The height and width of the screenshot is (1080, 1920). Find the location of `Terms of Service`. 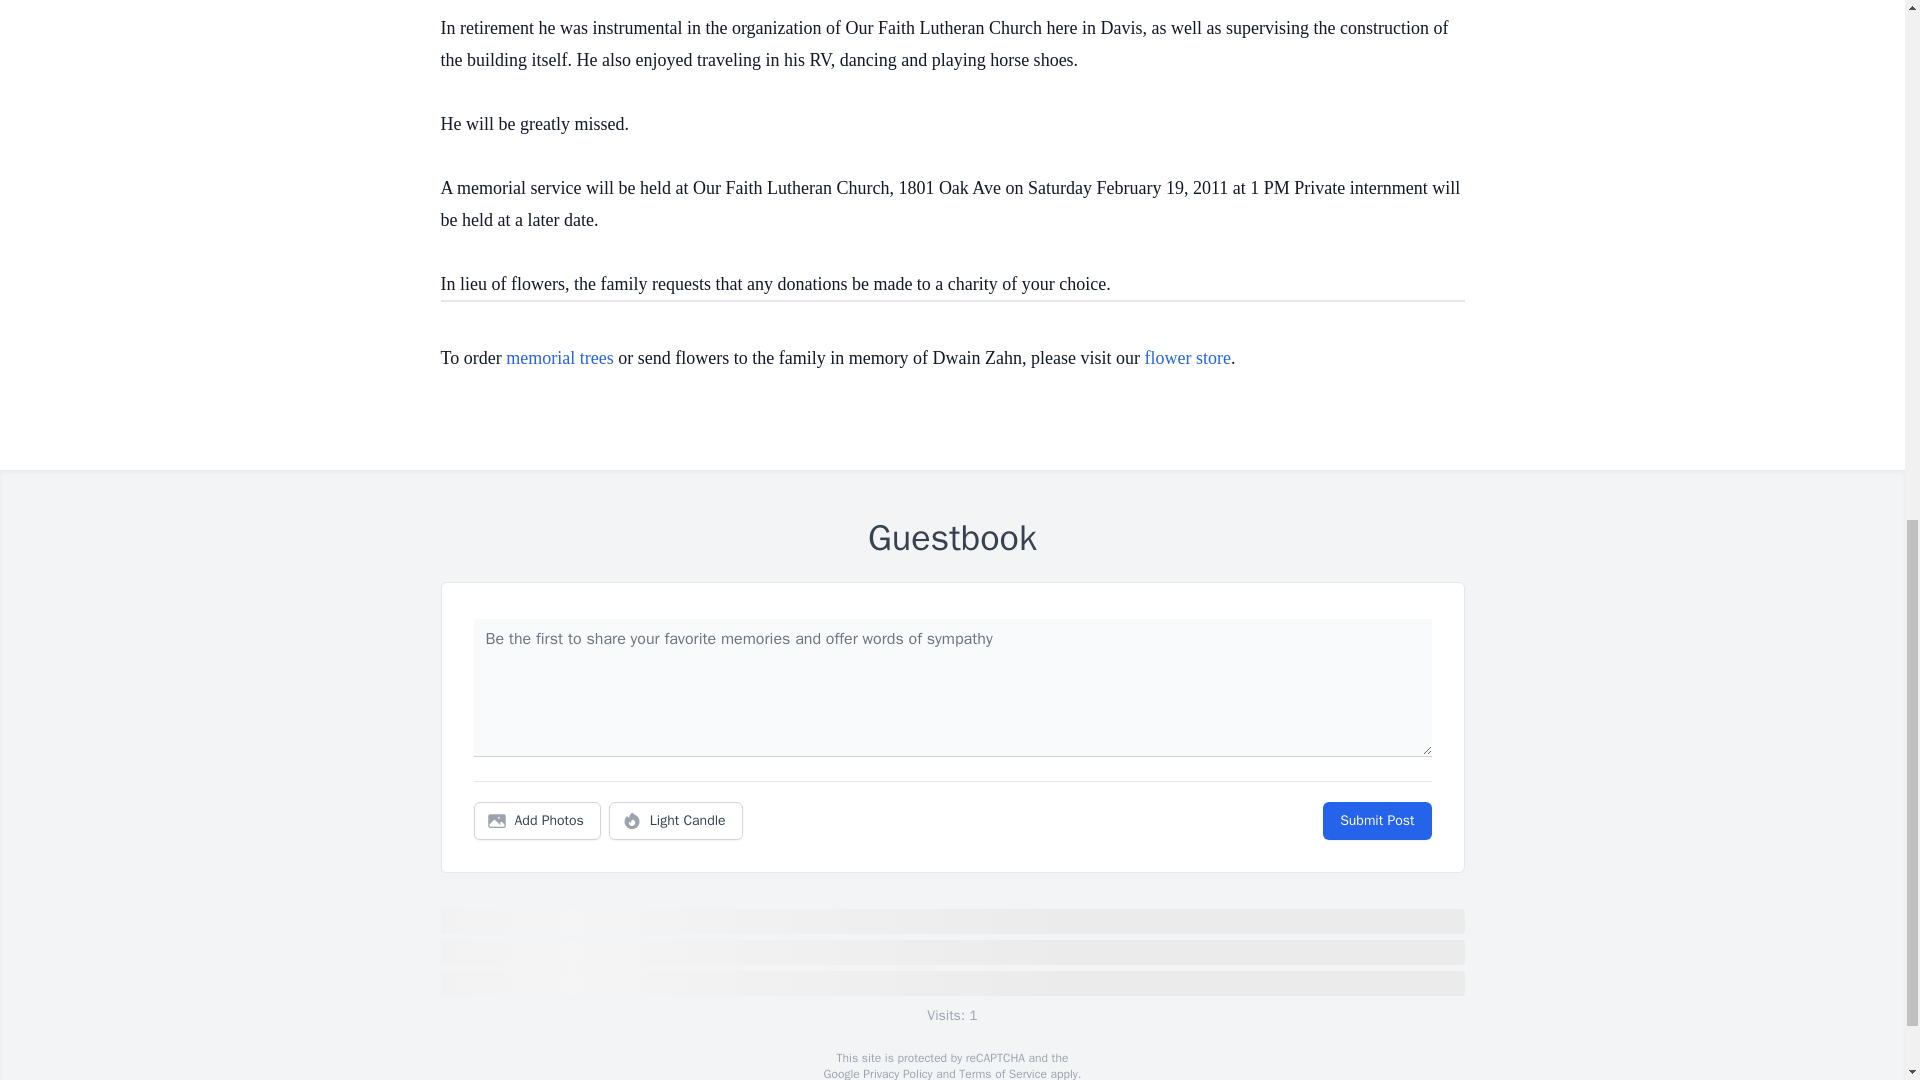

Terms of Service is located at coordinates (1002, 1072).